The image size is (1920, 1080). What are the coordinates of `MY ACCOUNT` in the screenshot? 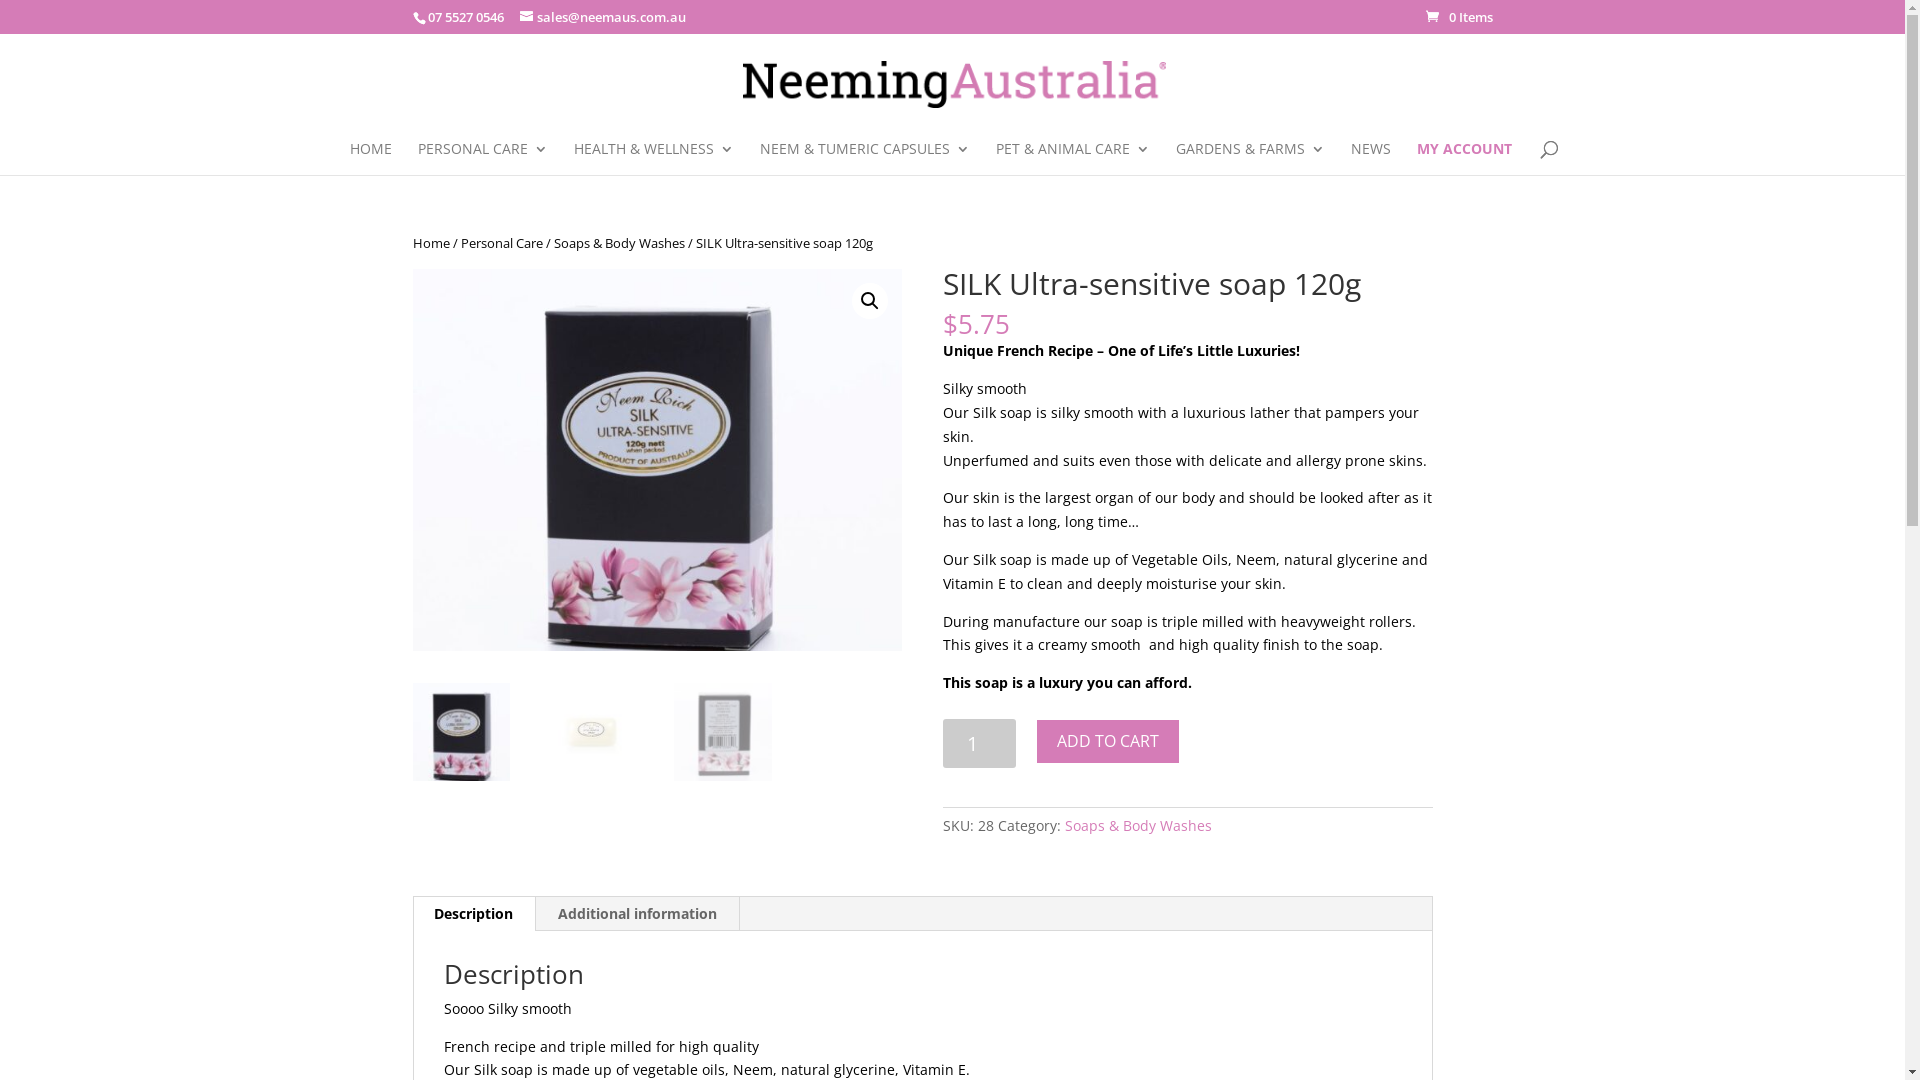 It's located at (1464, 158).